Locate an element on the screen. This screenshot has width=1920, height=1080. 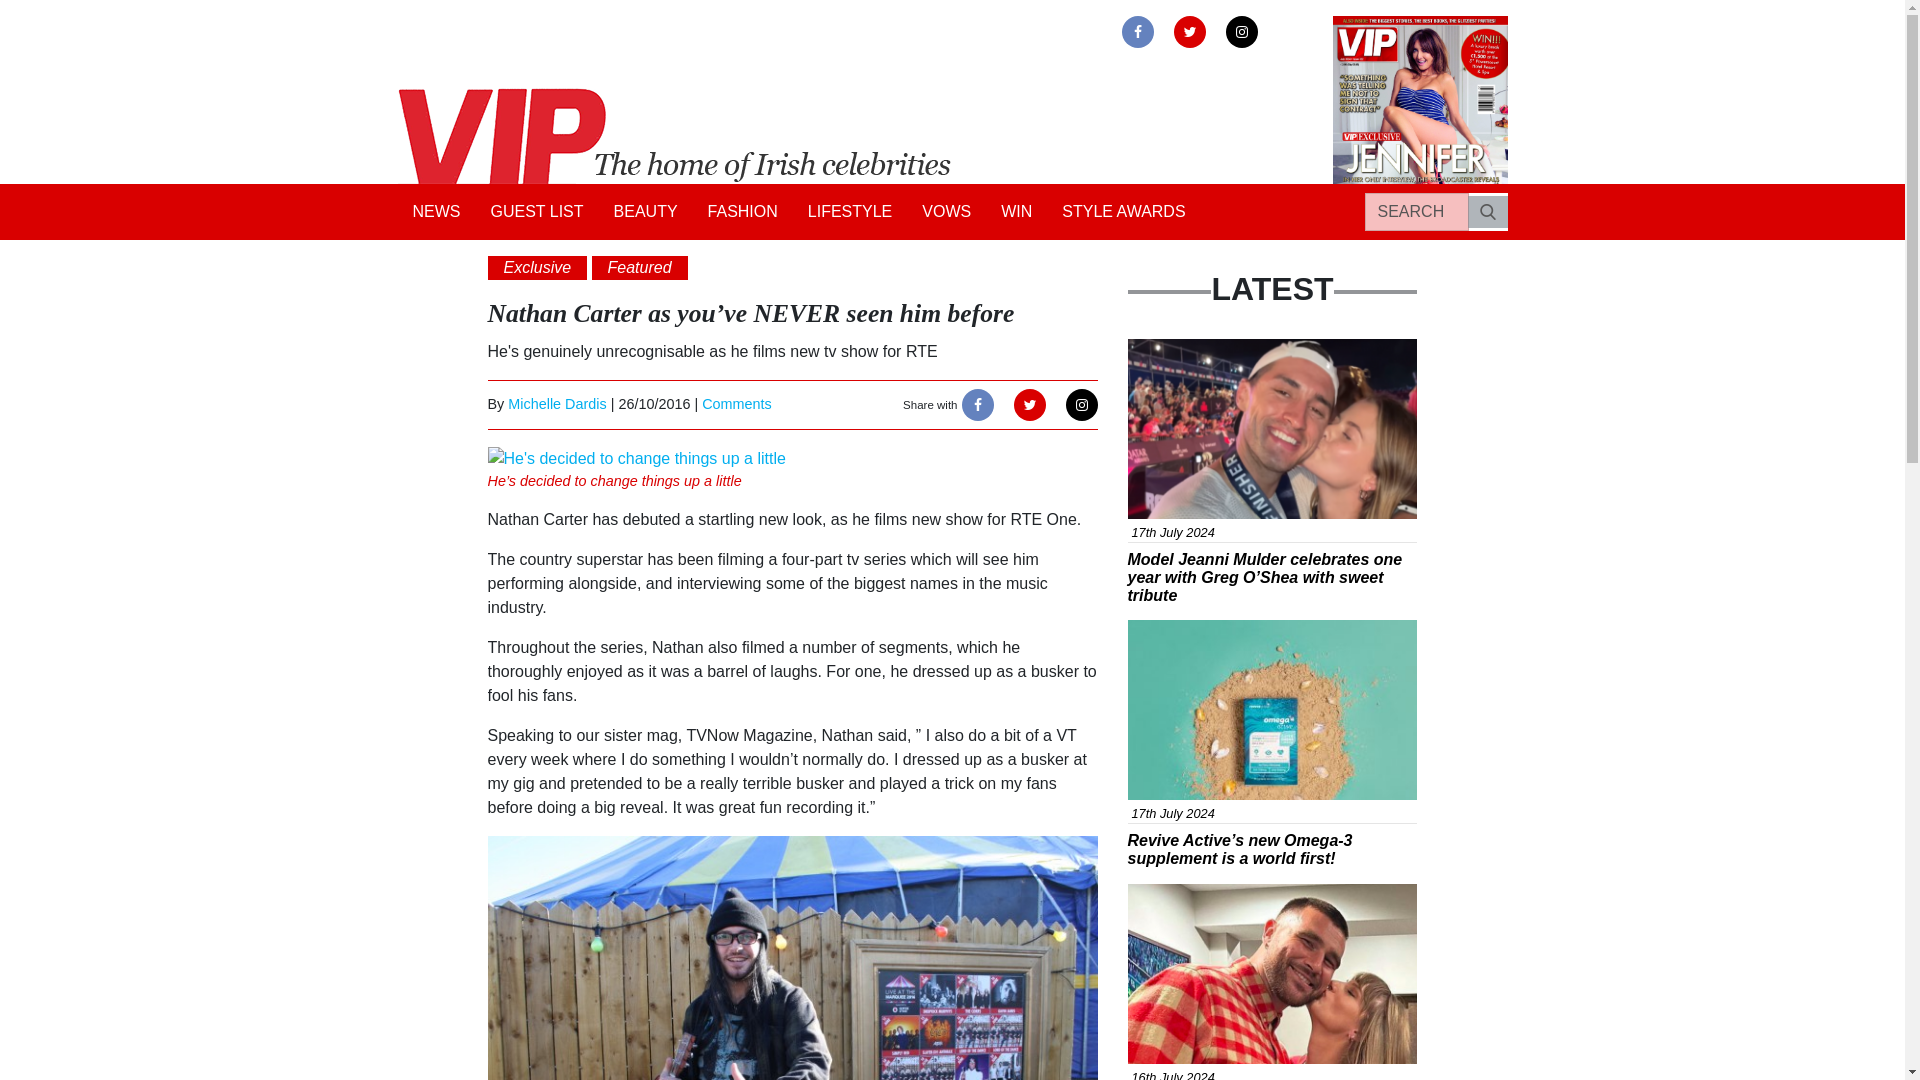
WIN is located at coordinates (1016, 212).